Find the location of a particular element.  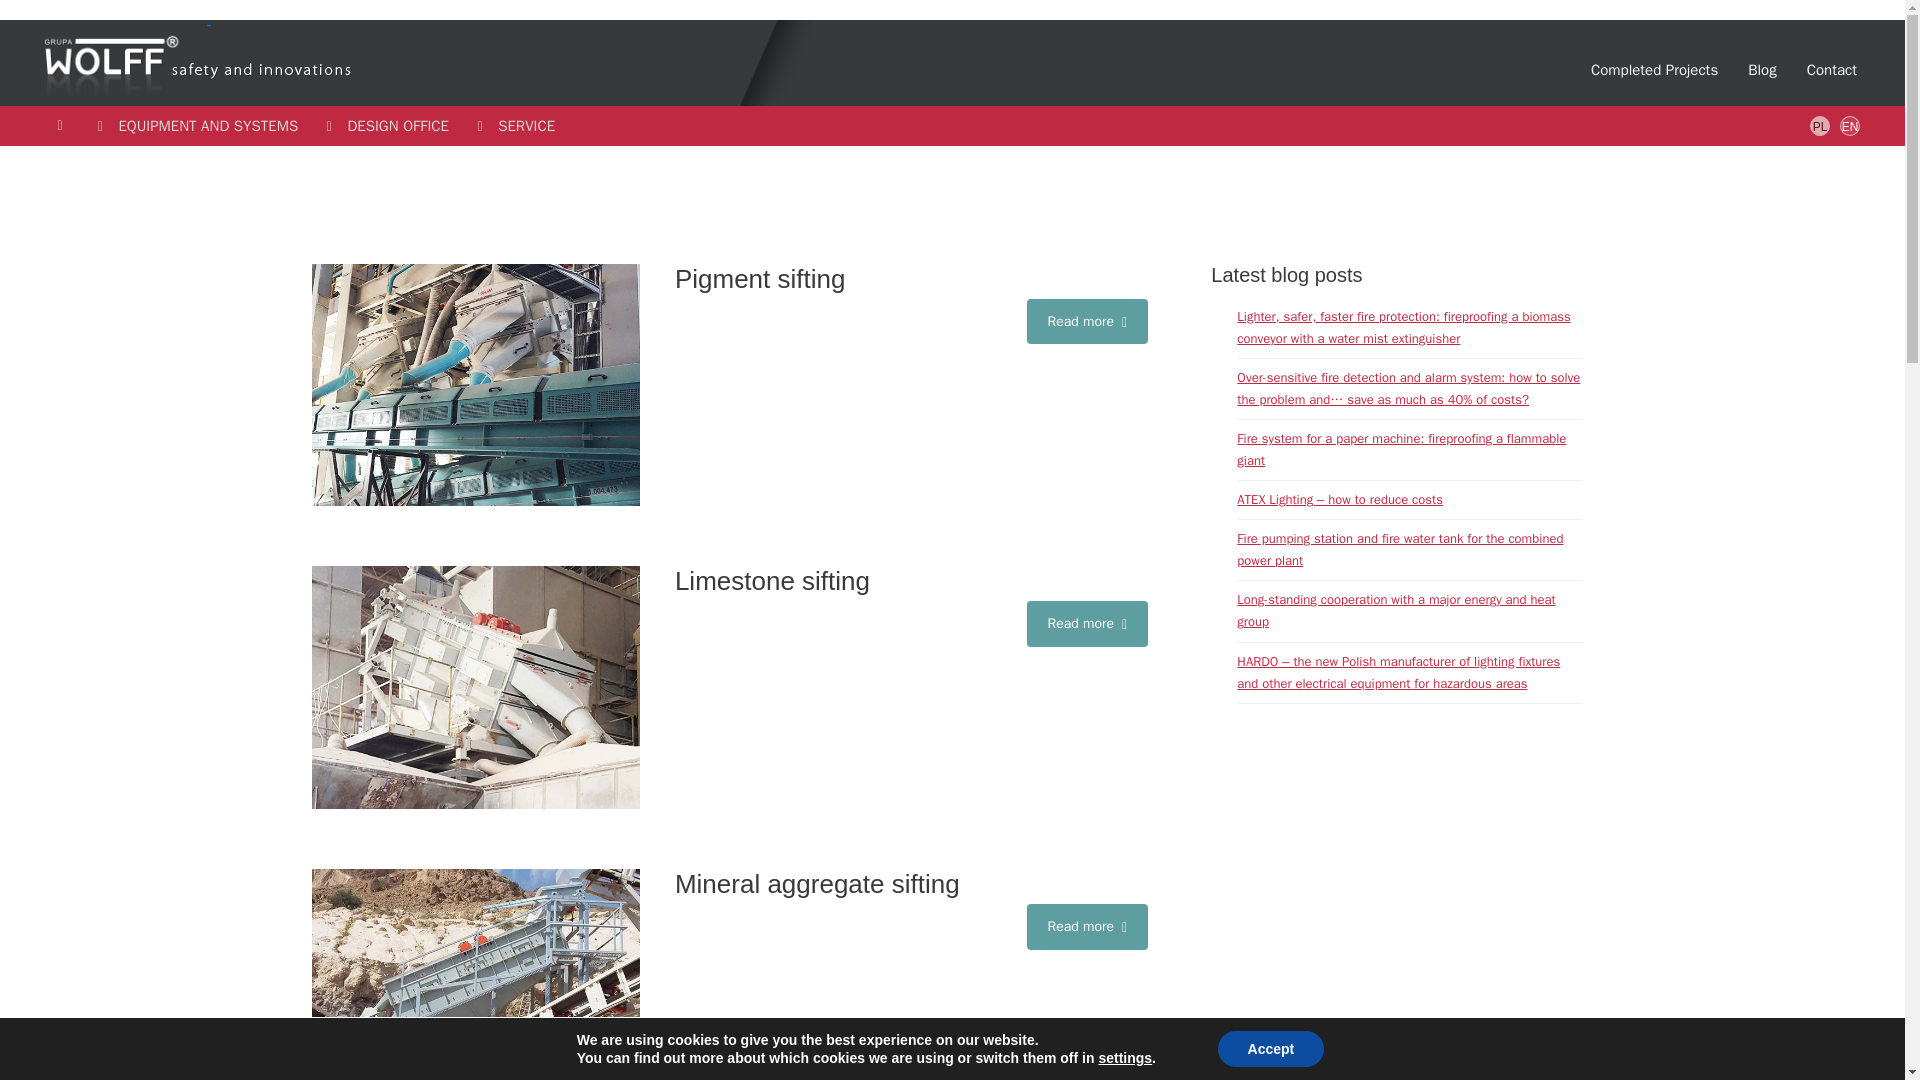

Blog is located at coordinates (912, 884).